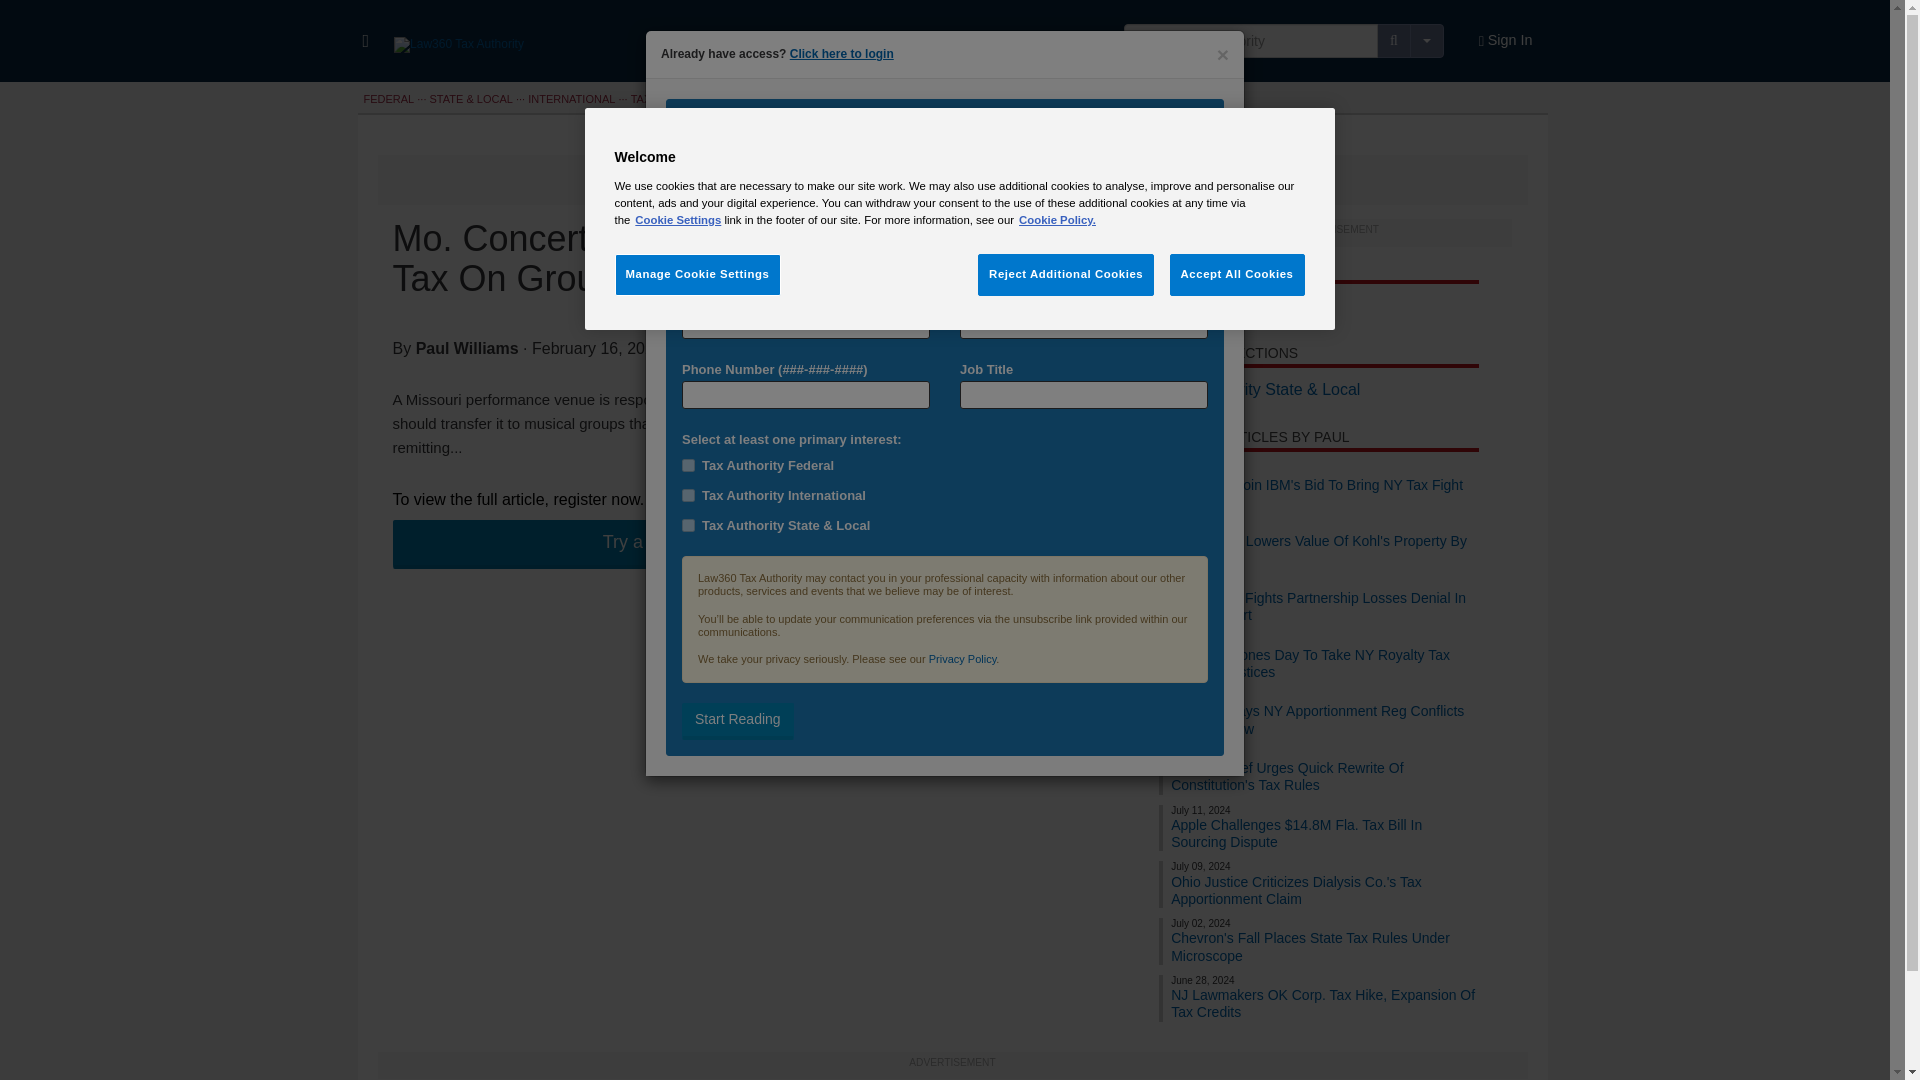 This screenshot has width=1920, height=1080. Describe the element at coordinates (688, 465) in the screenshot. I see `tax-authority-federal` at that location.